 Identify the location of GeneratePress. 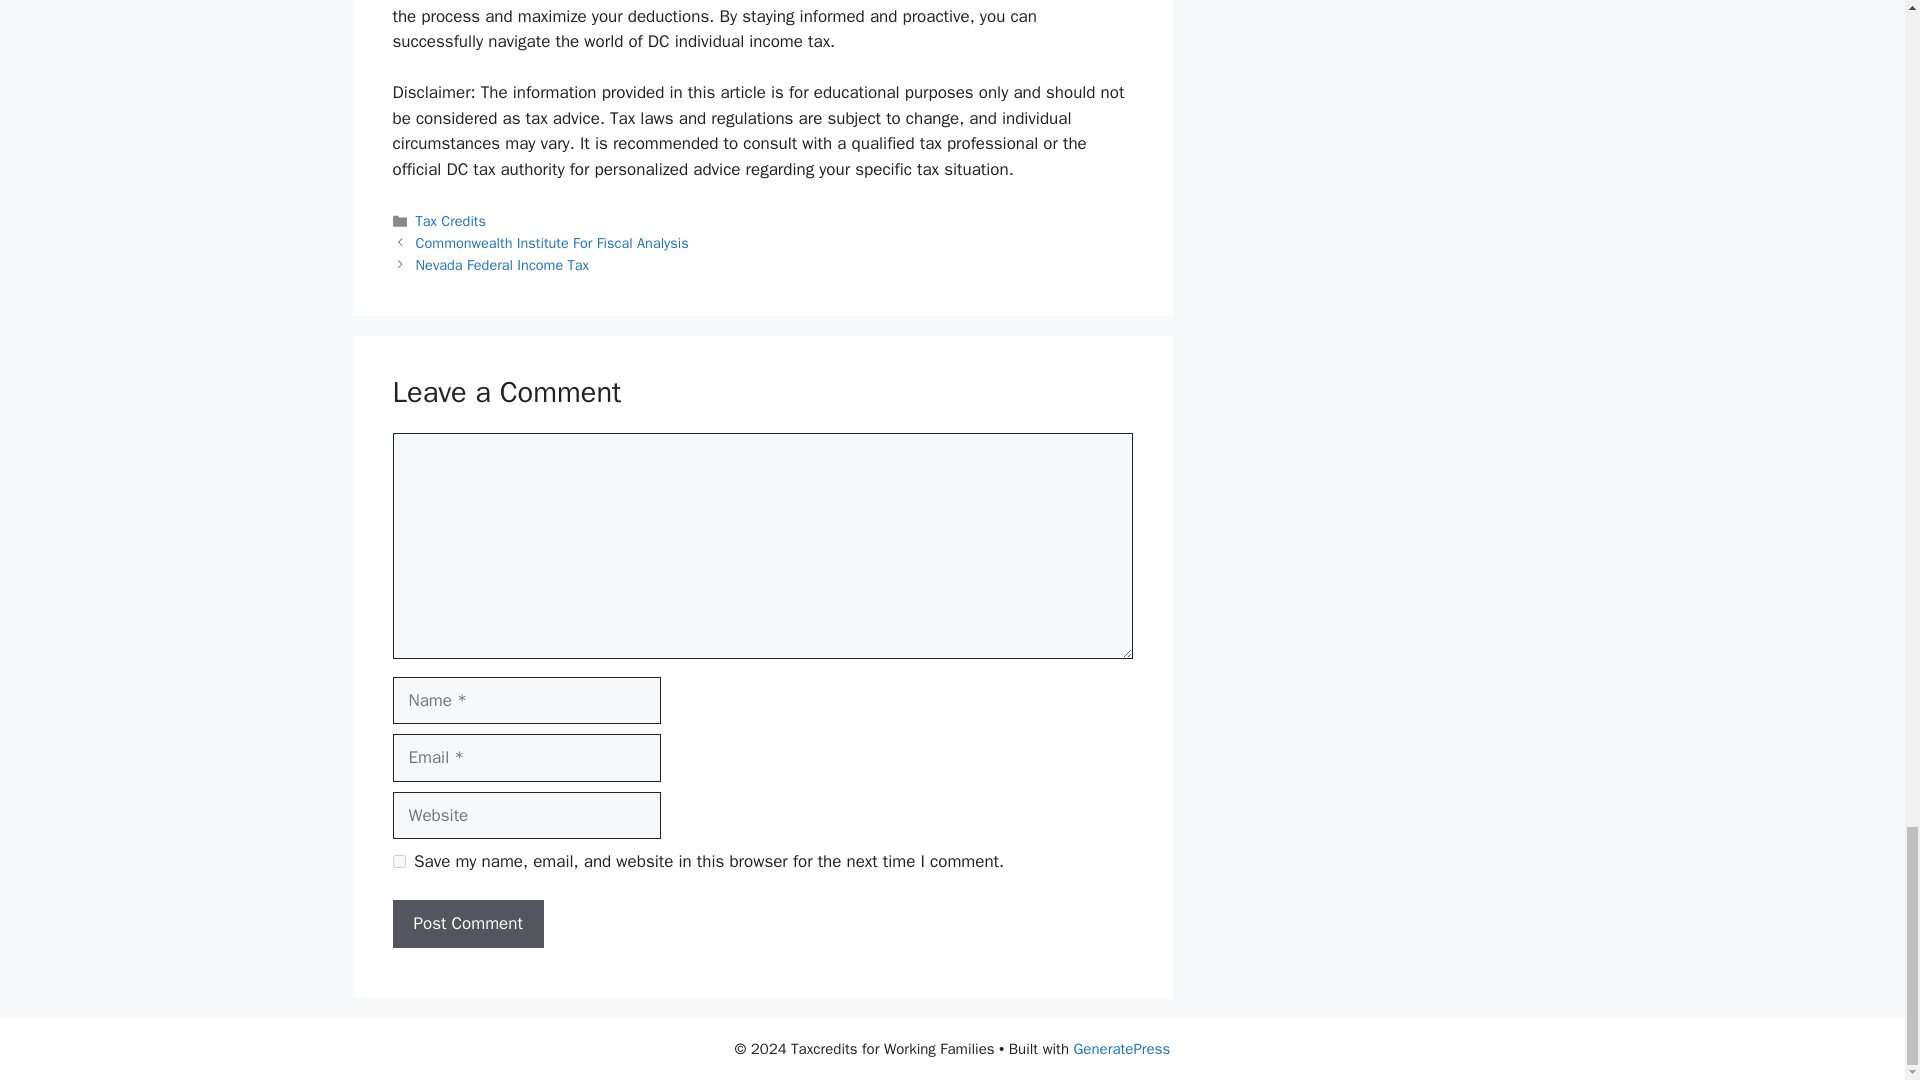
(1121, 1049).